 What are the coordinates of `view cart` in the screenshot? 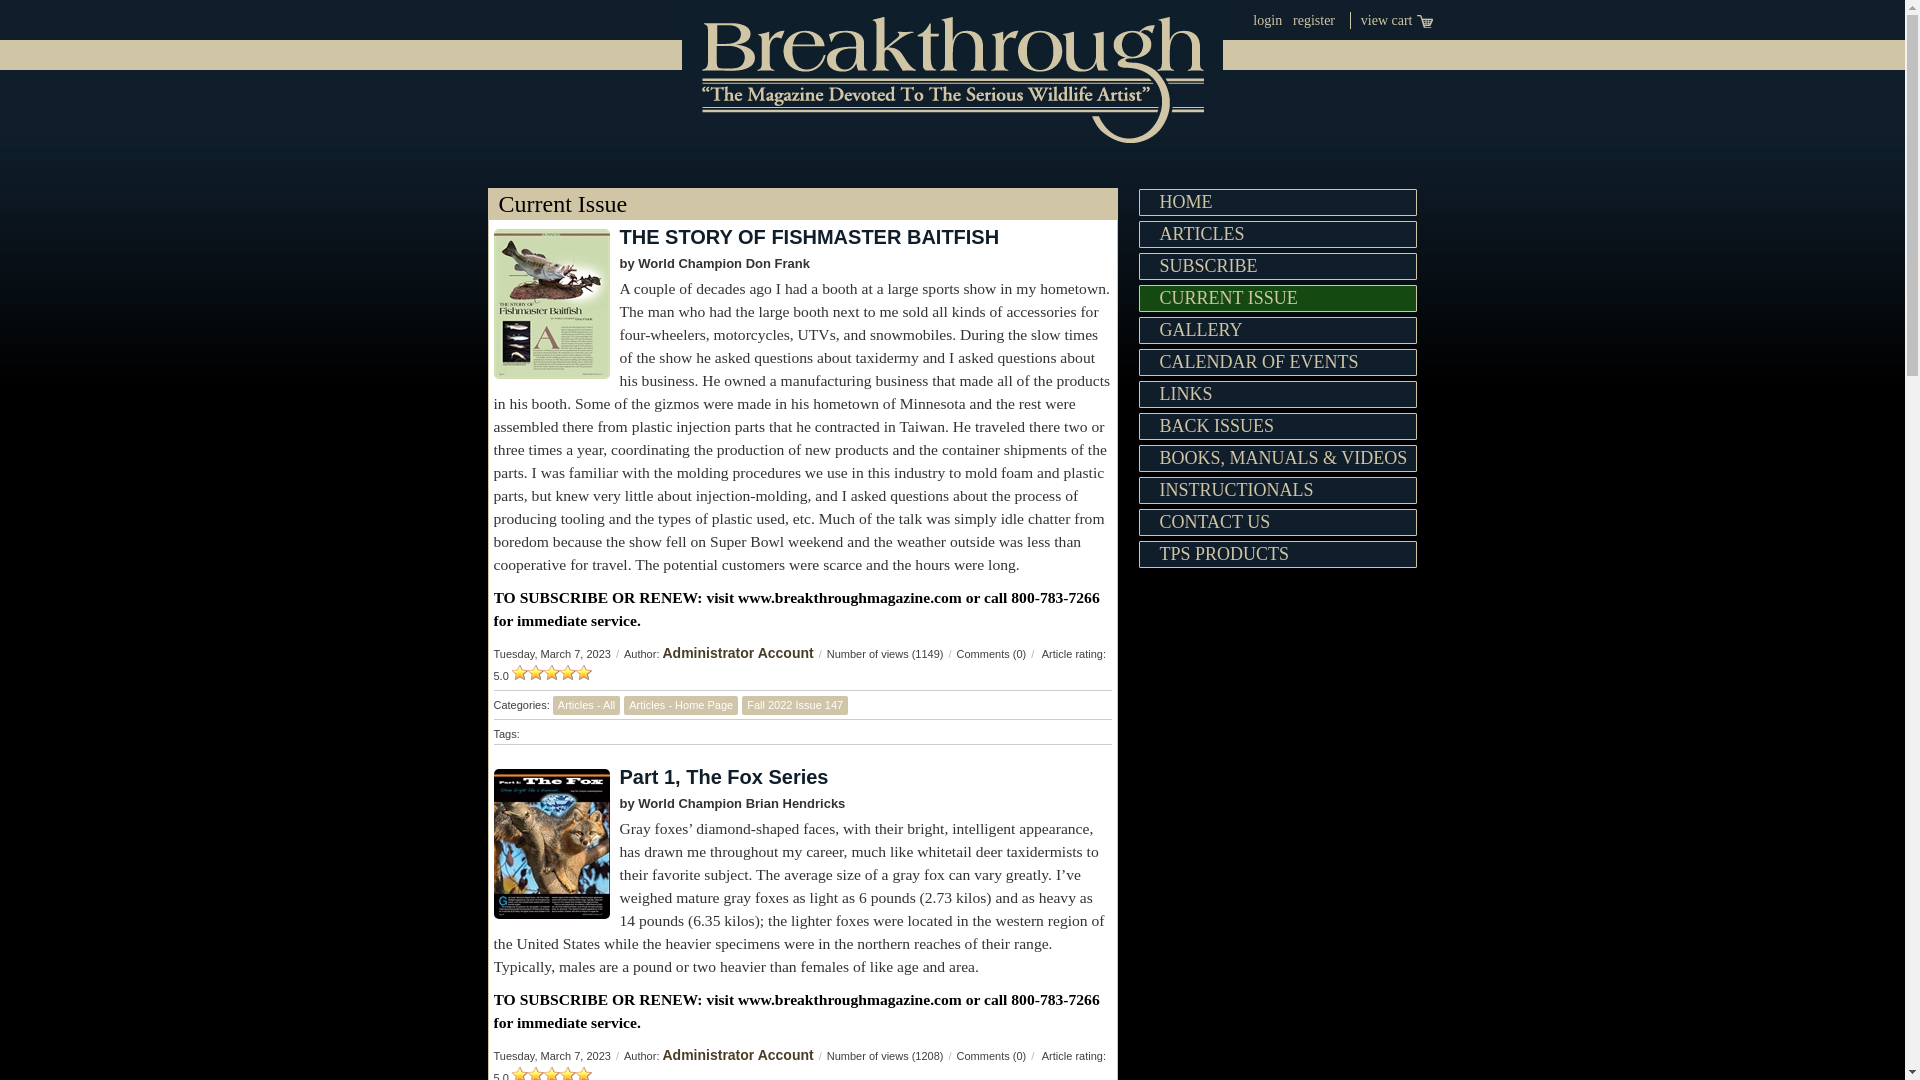 It's located at (1396, 20).